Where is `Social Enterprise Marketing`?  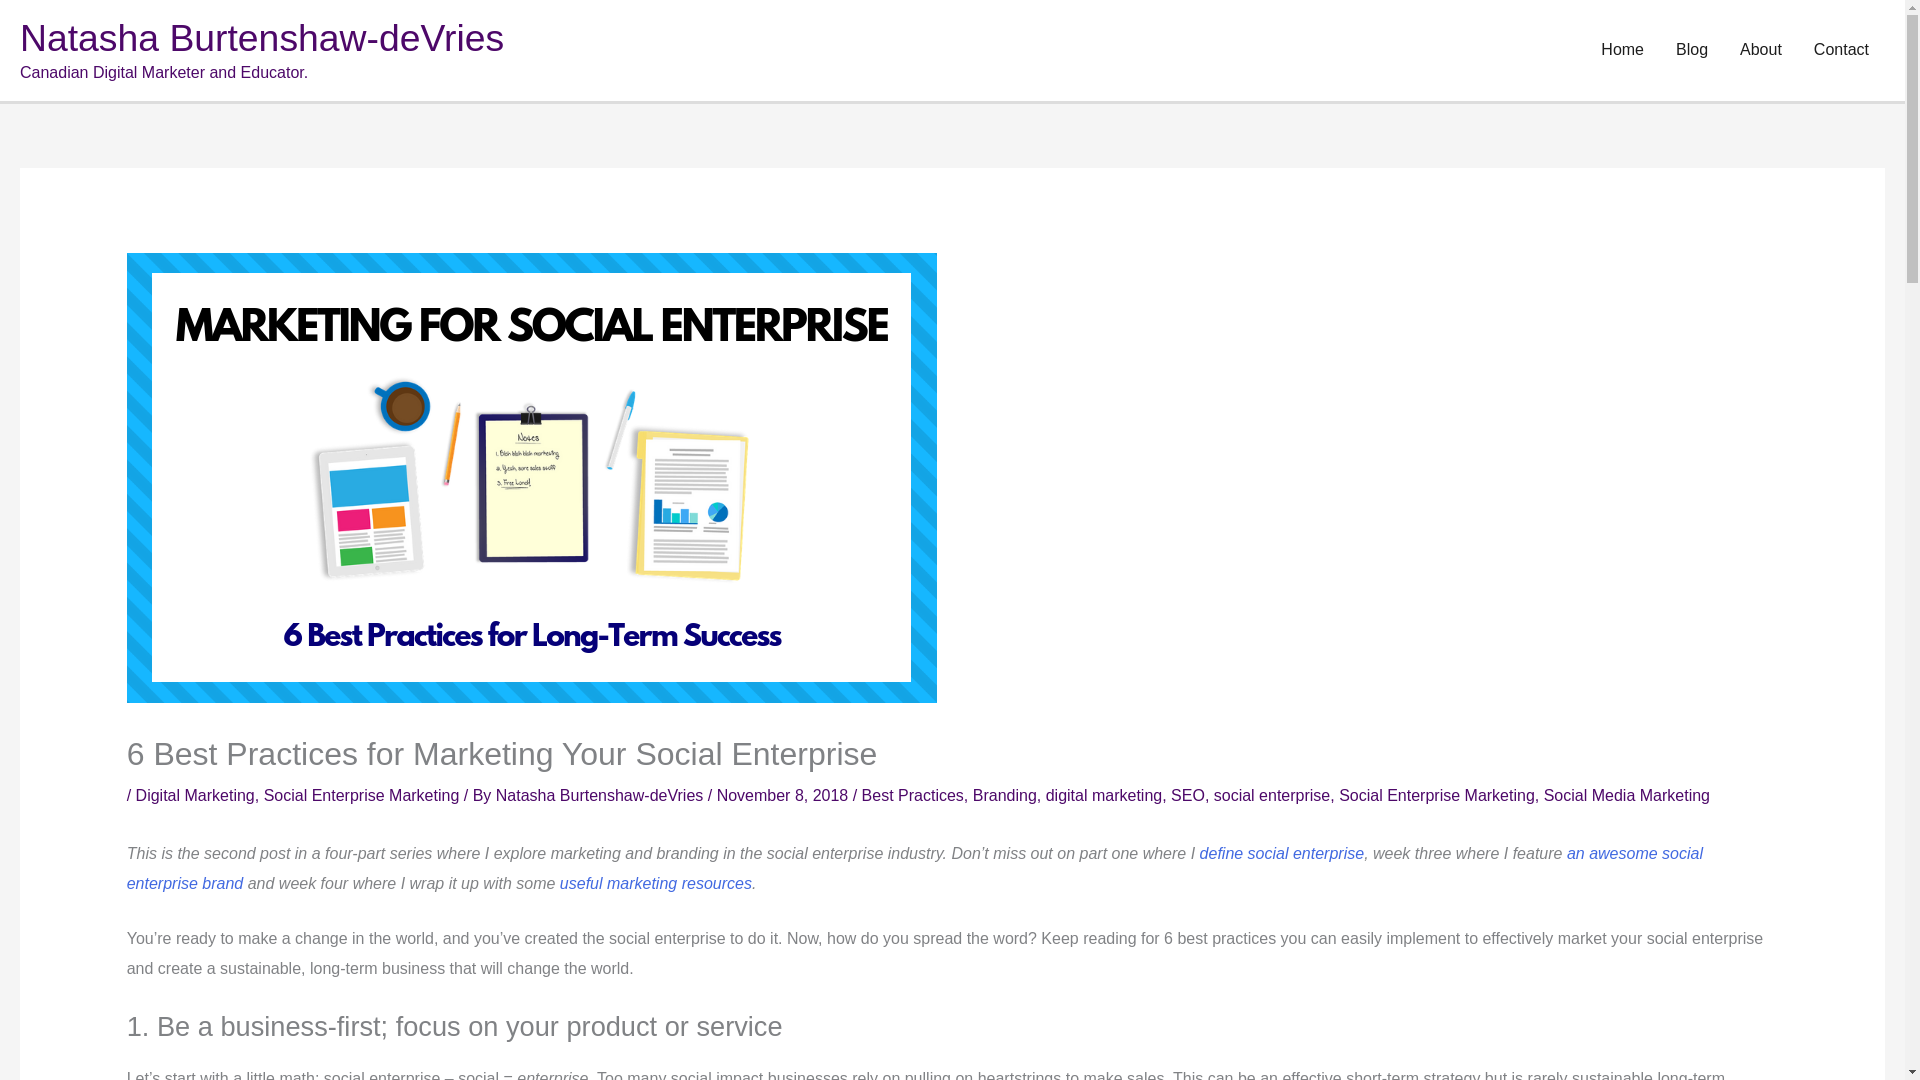
Social Enterprise Marketing is located at coordinates (362, 795).